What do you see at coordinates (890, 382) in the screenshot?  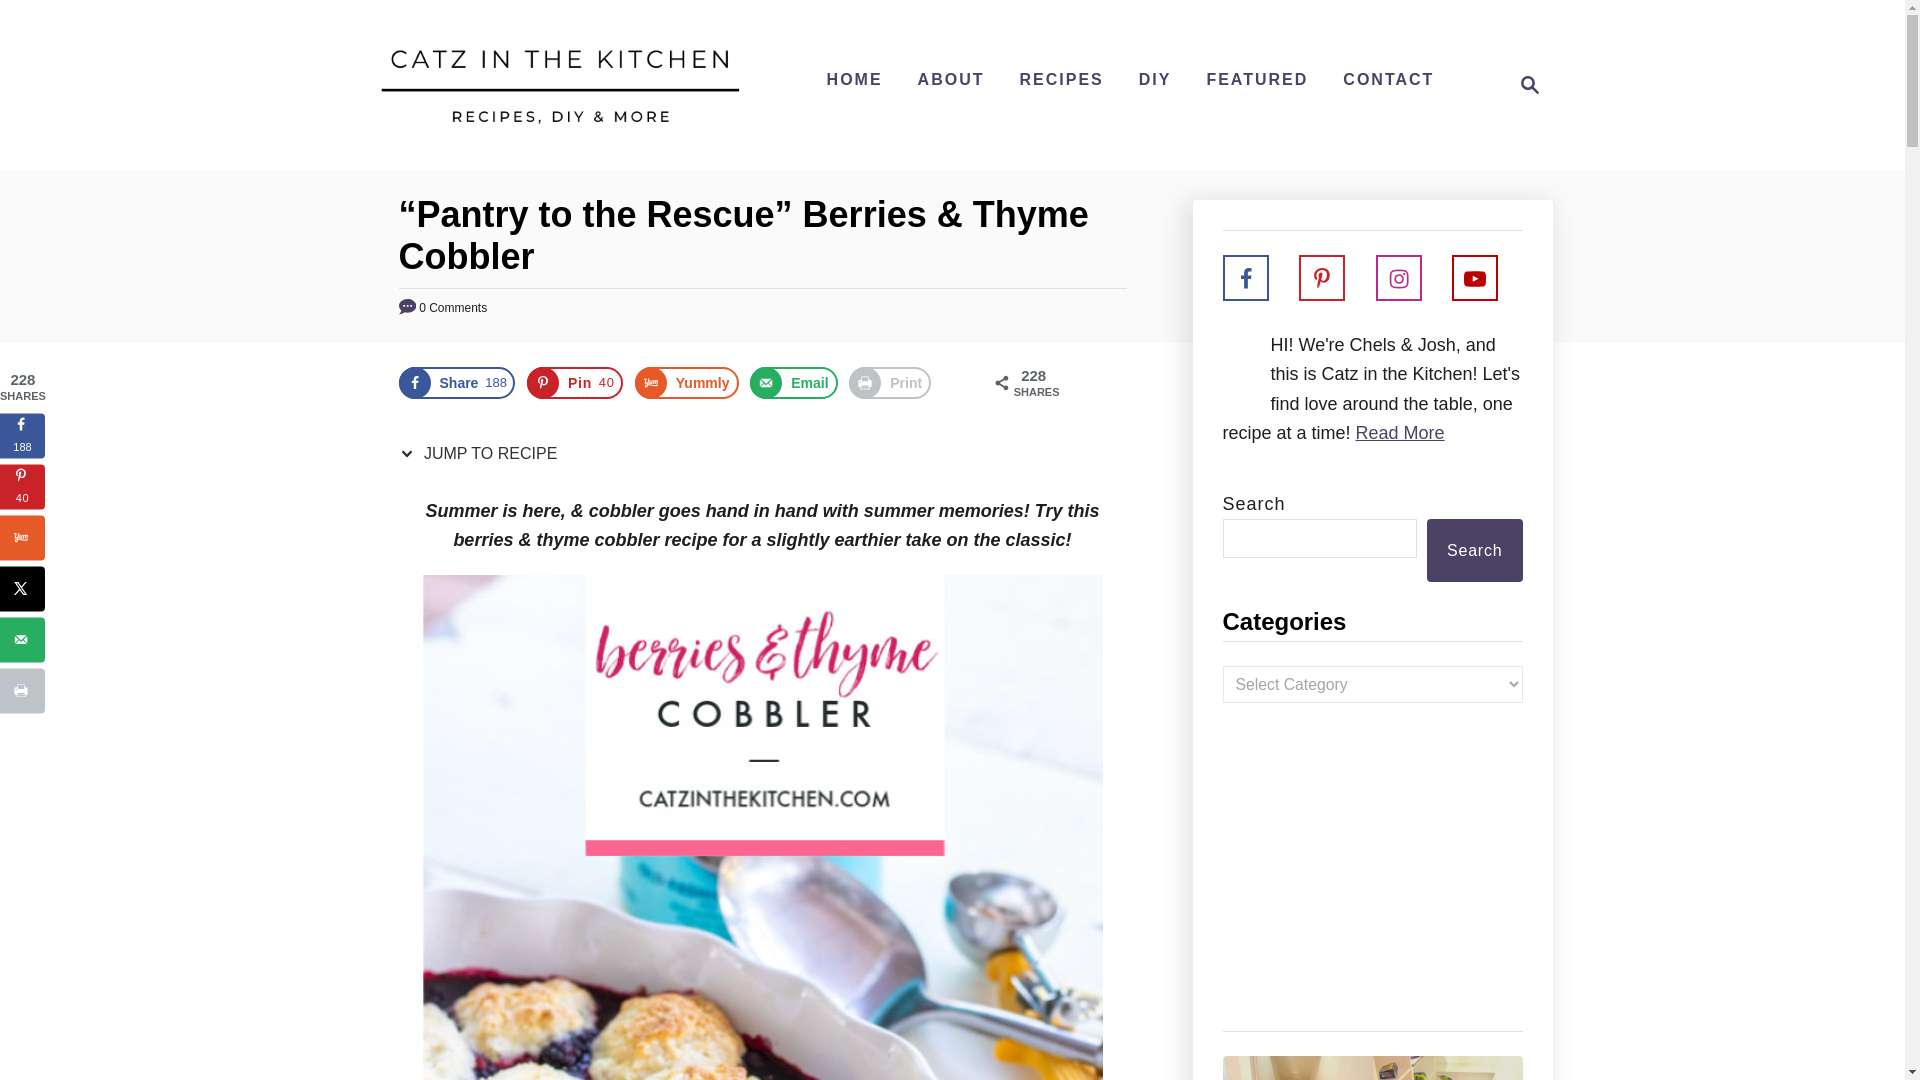 I see `Share on Yummly` at bounding box center [890, 382].